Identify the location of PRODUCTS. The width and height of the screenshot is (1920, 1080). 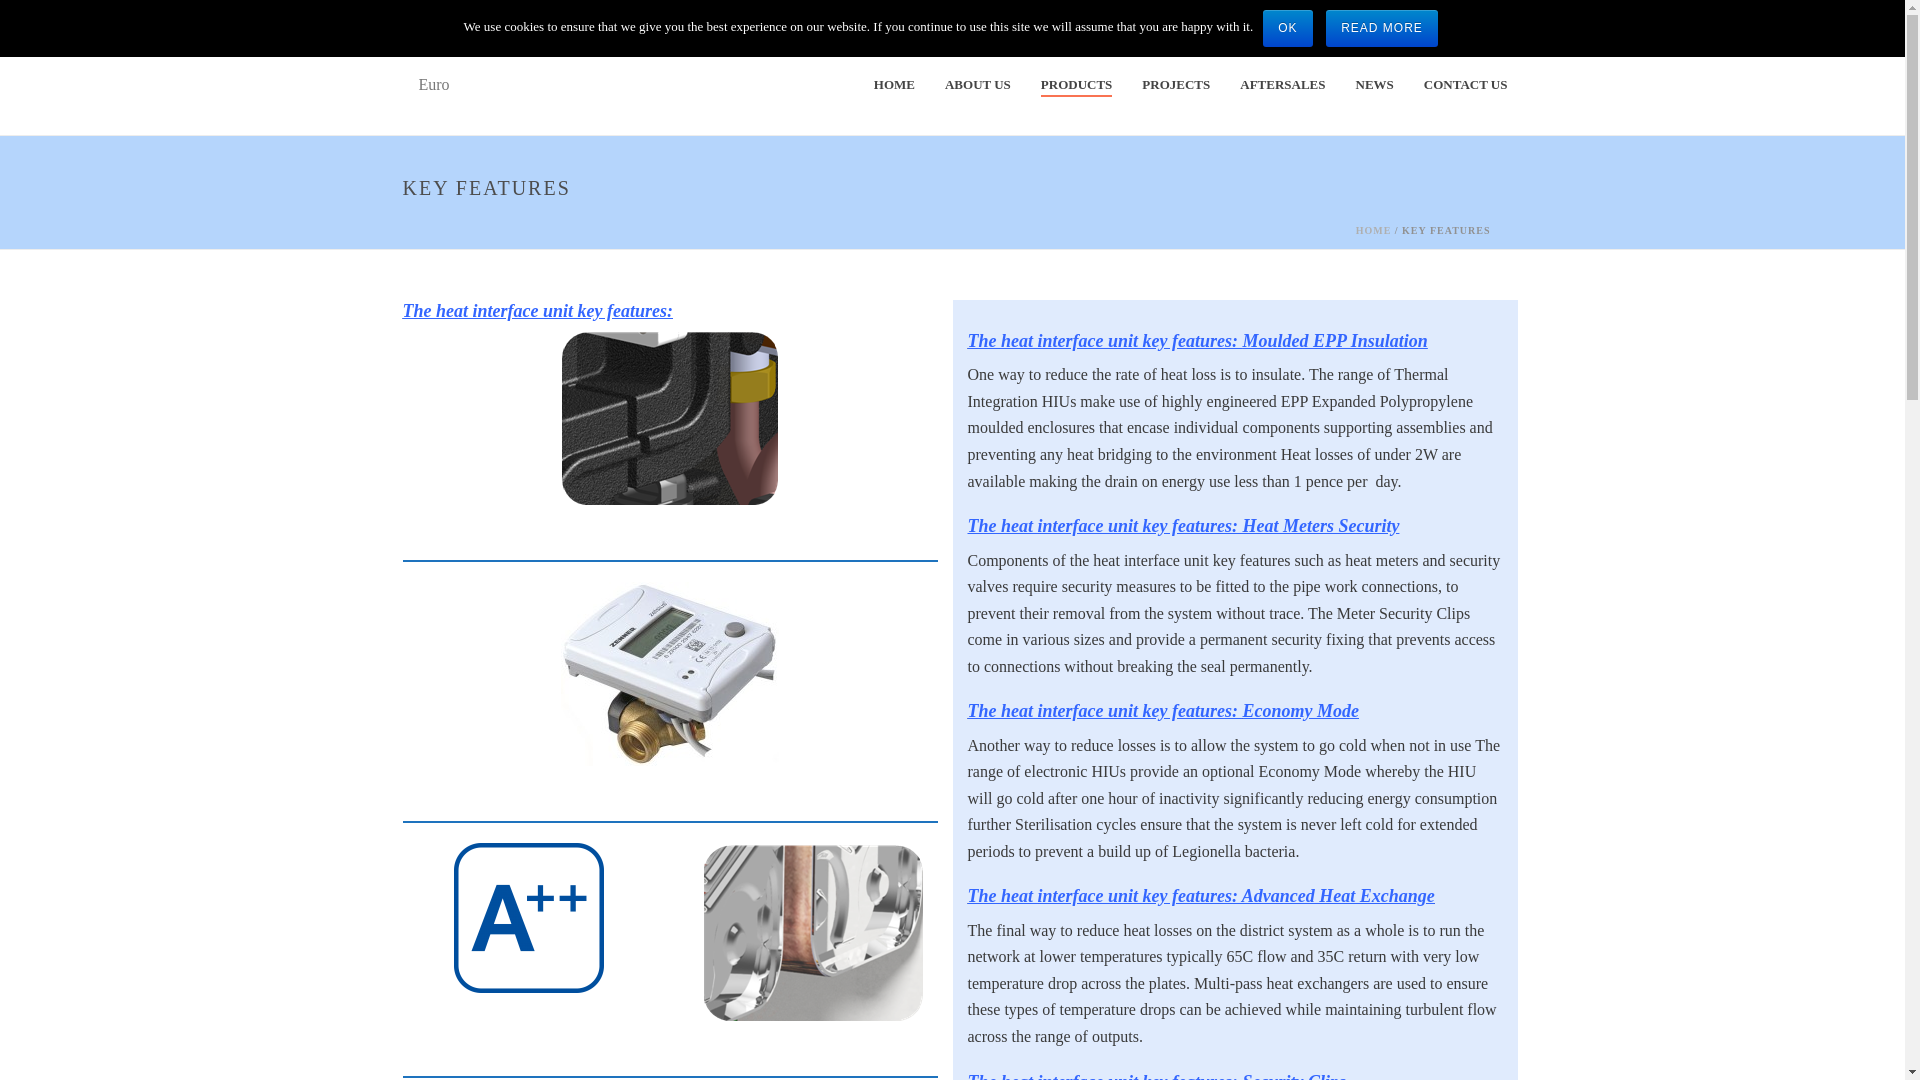
(1076, 86).